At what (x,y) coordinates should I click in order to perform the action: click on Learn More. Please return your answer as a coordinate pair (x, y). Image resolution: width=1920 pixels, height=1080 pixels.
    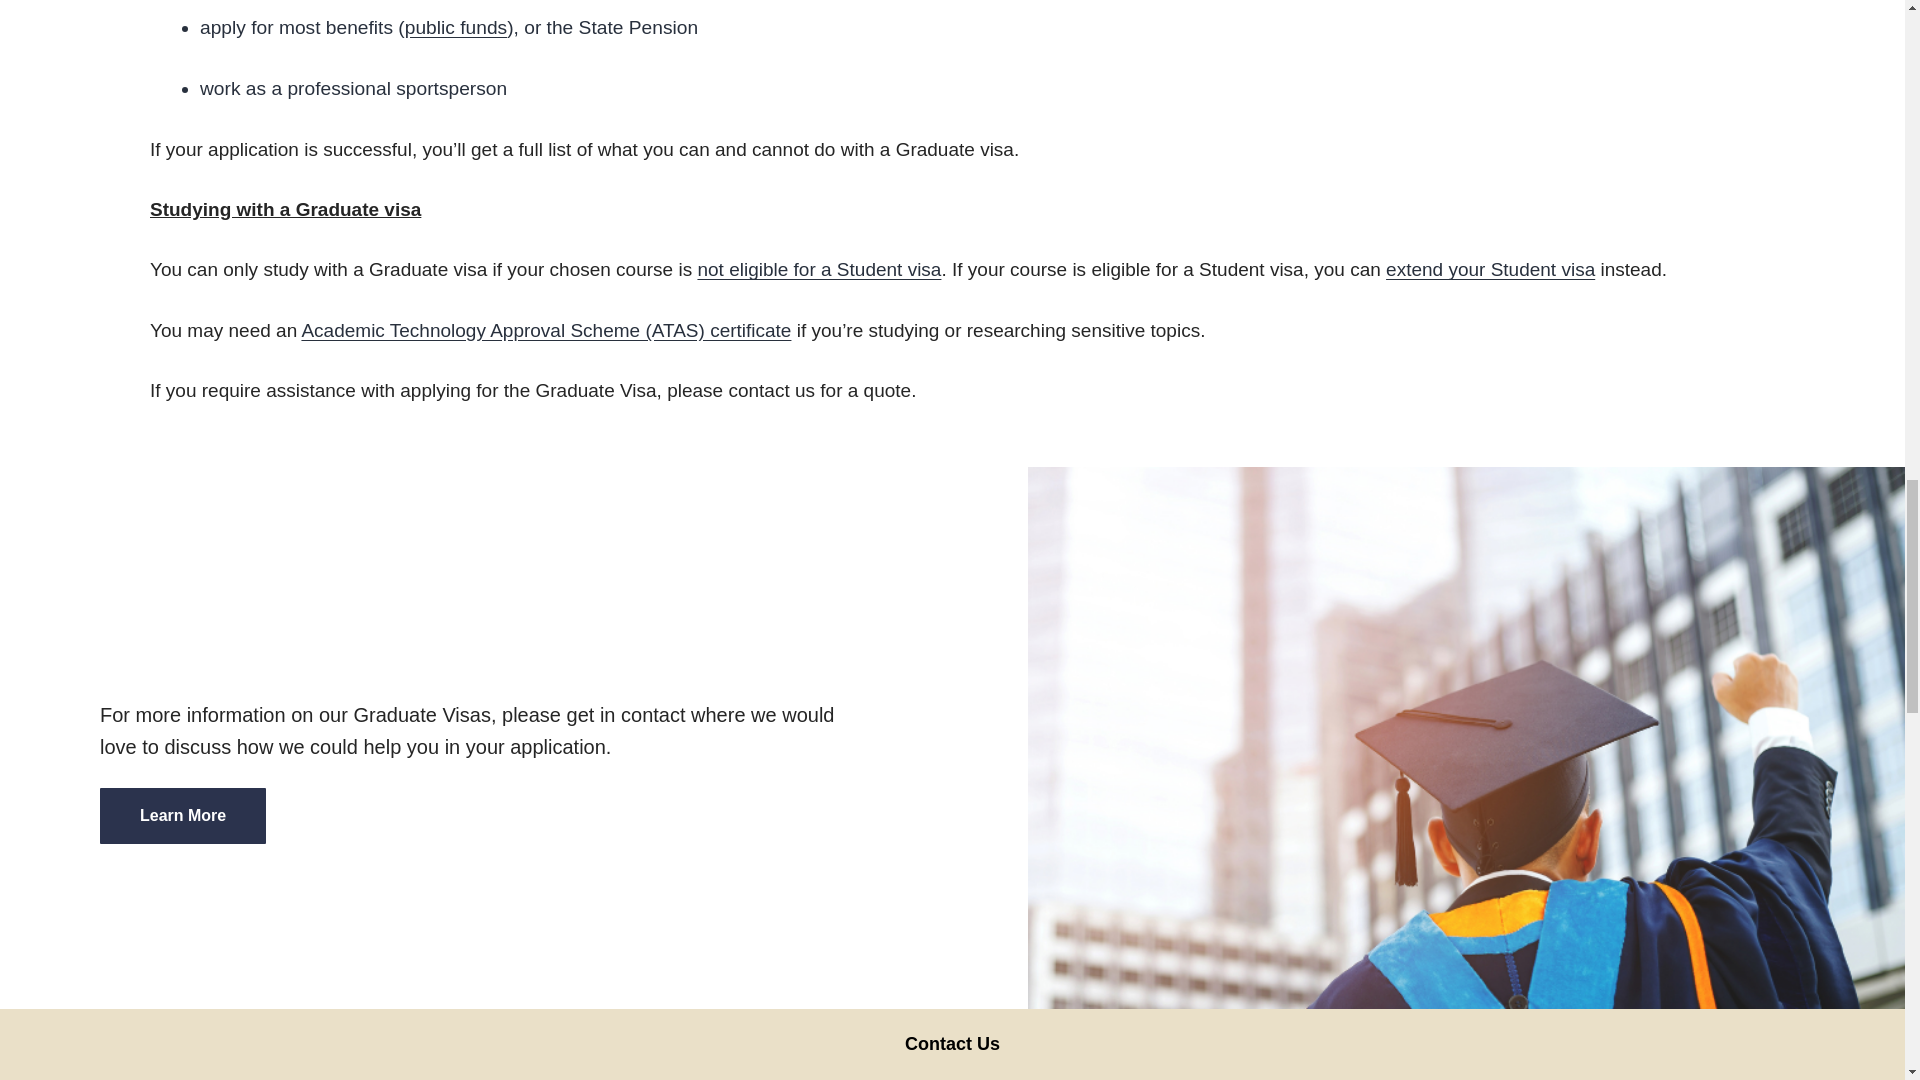
    Looking at the image, I should click on (182, 816).